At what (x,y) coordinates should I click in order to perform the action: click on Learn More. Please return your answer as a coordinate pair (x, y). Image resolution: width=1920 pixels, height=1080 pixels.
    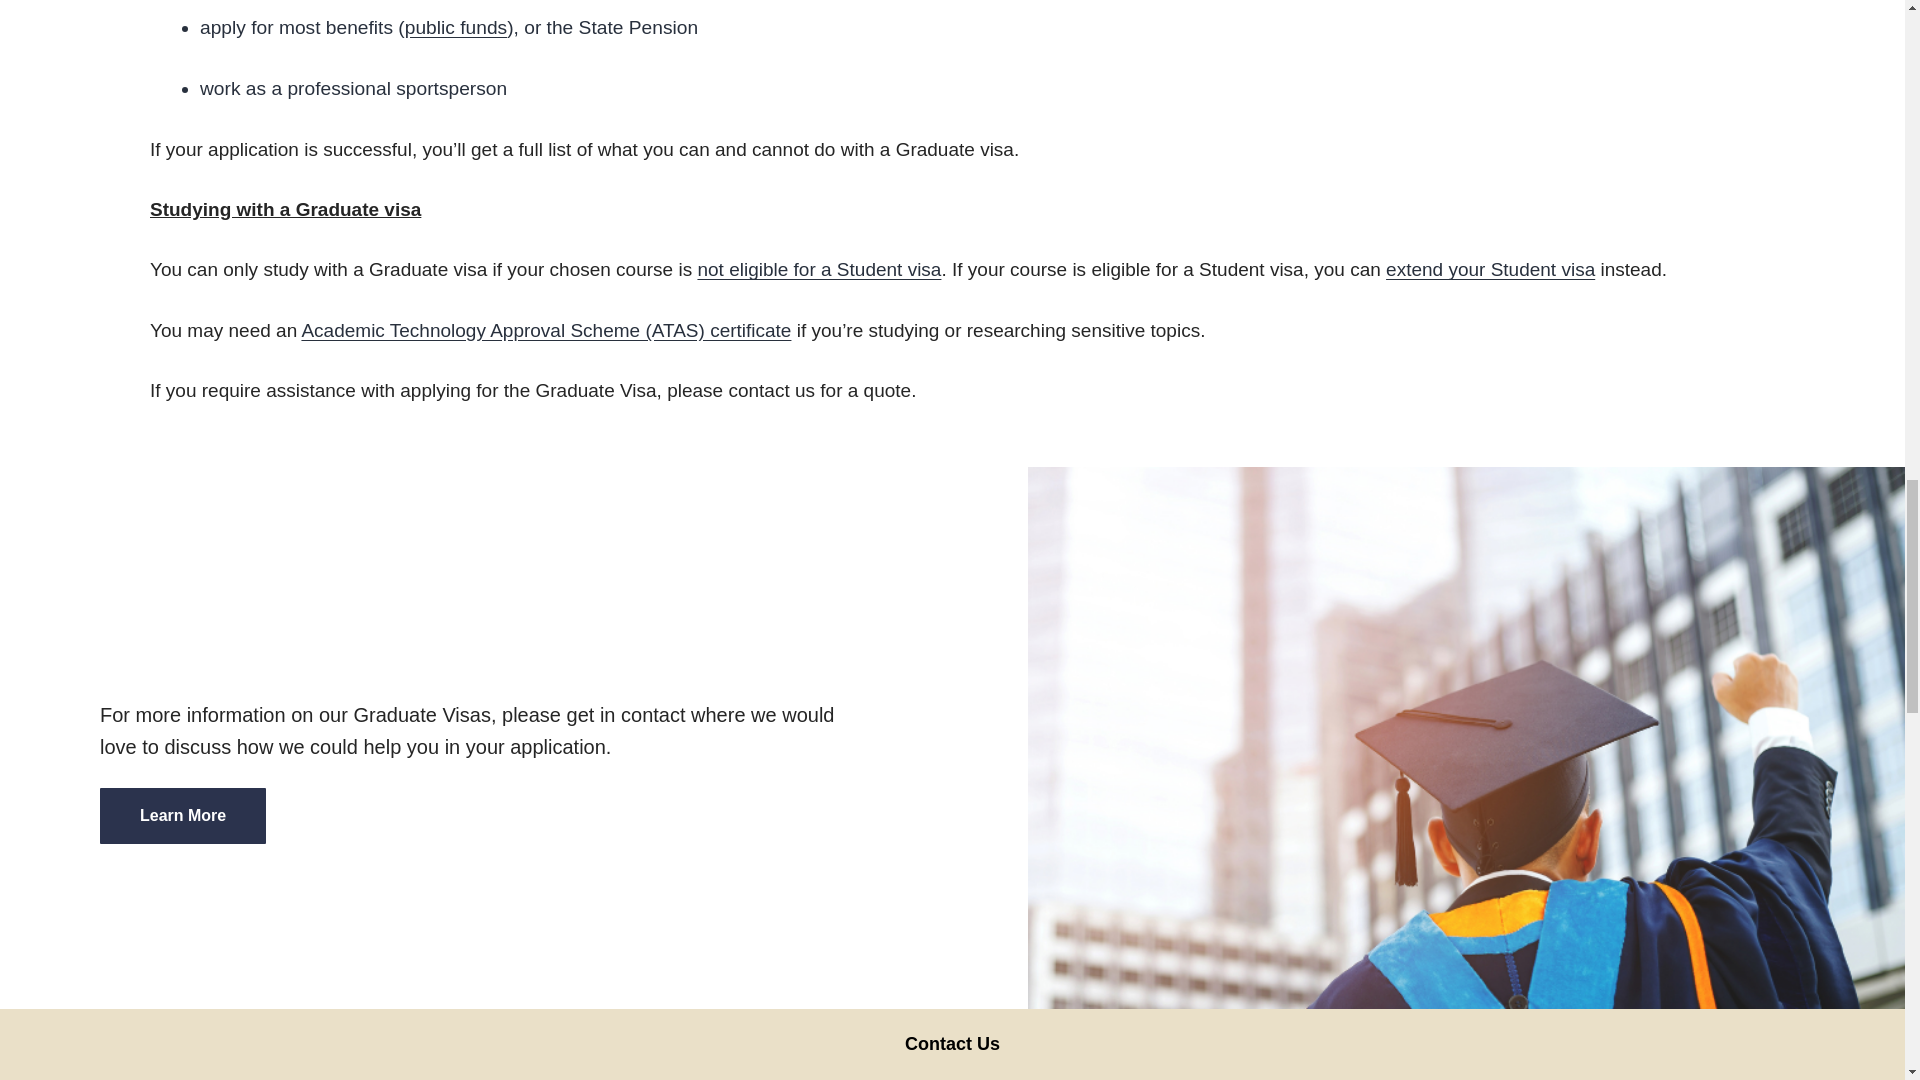
    Looking at the image, I should click on (182, 816).